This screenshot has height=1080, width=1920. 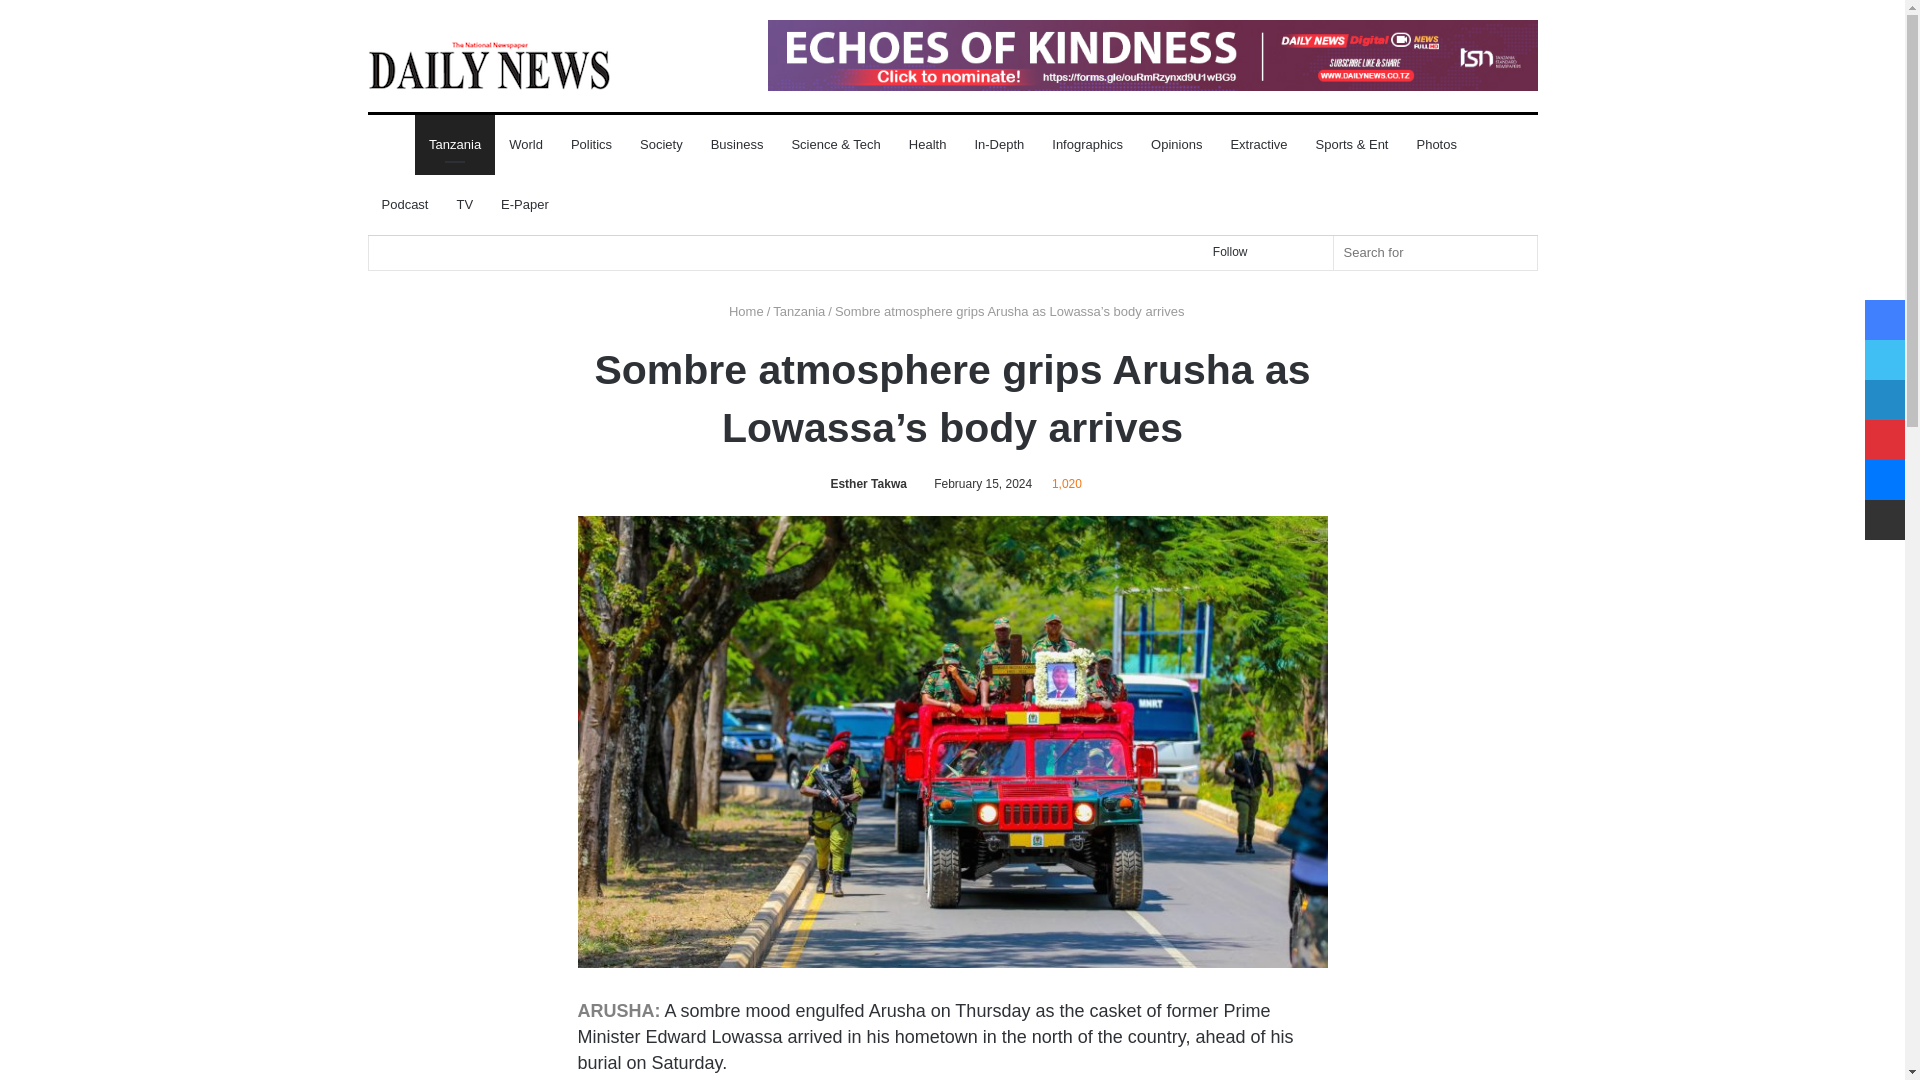 What do you see at coordinates (864, 484) in the screenshot?
I see `Esther Takwa` at bounding box center [864, 484].